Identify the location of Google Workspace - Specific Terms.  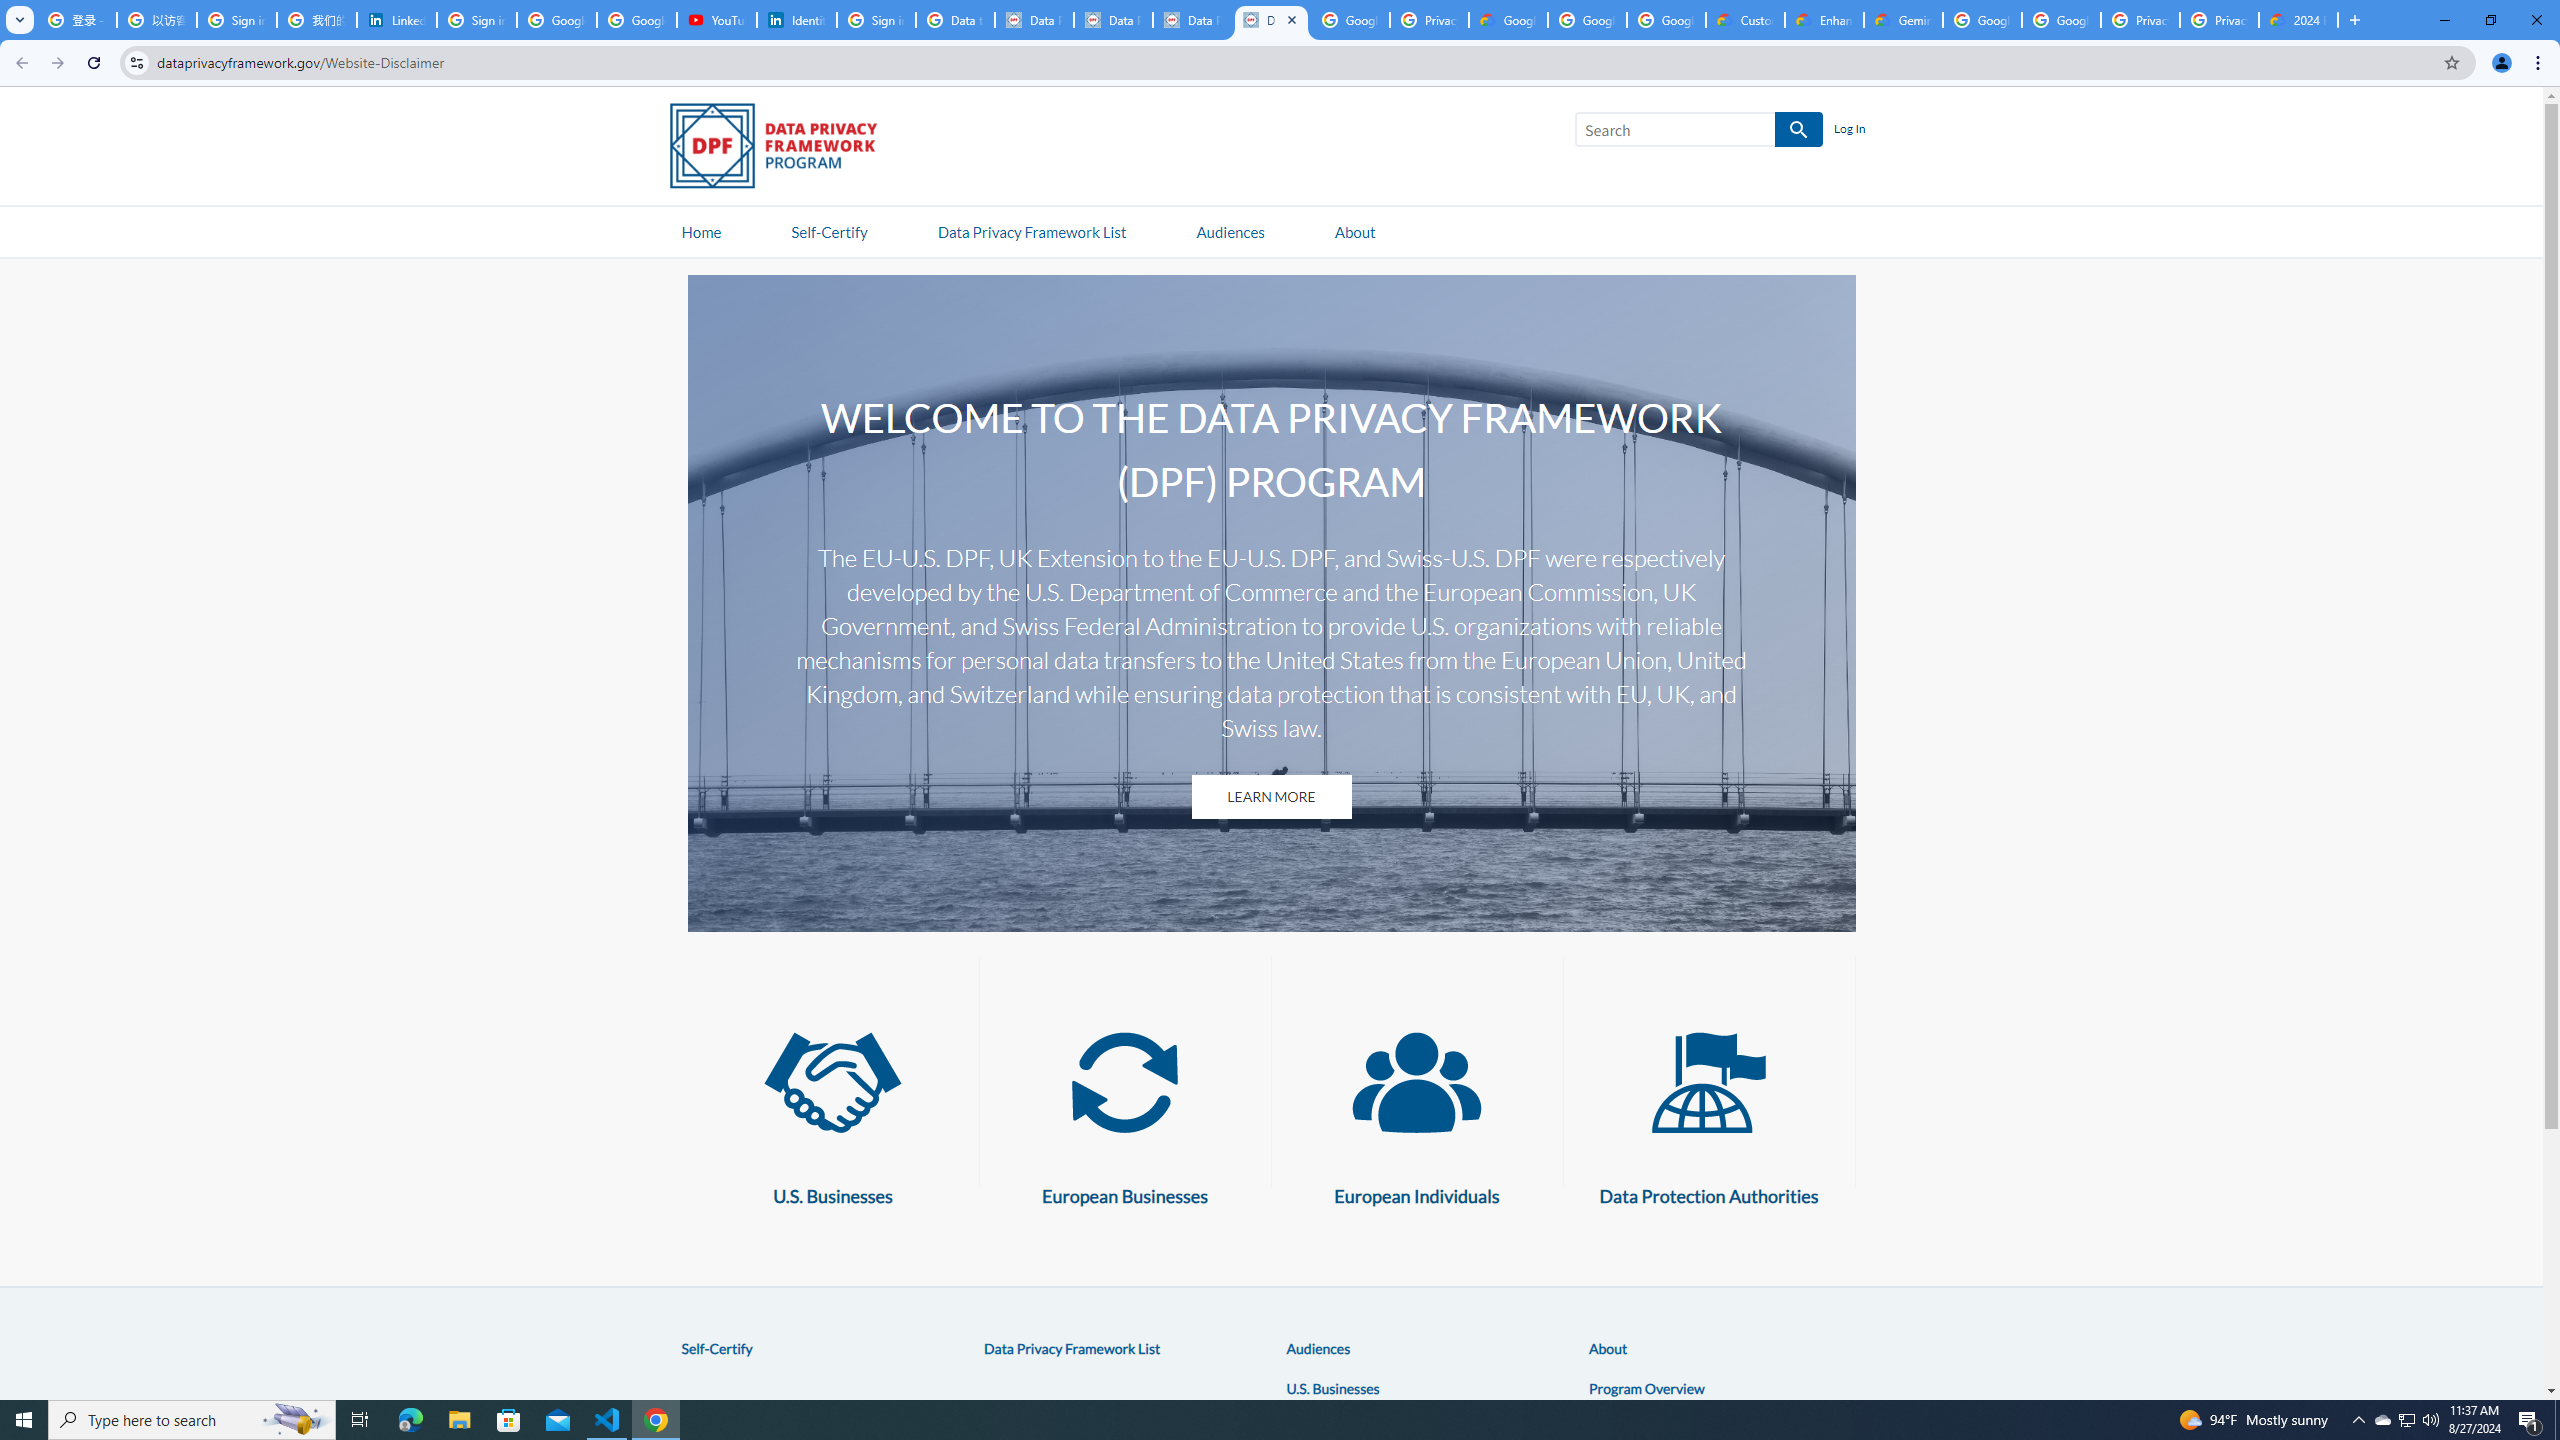
(1586, 20).